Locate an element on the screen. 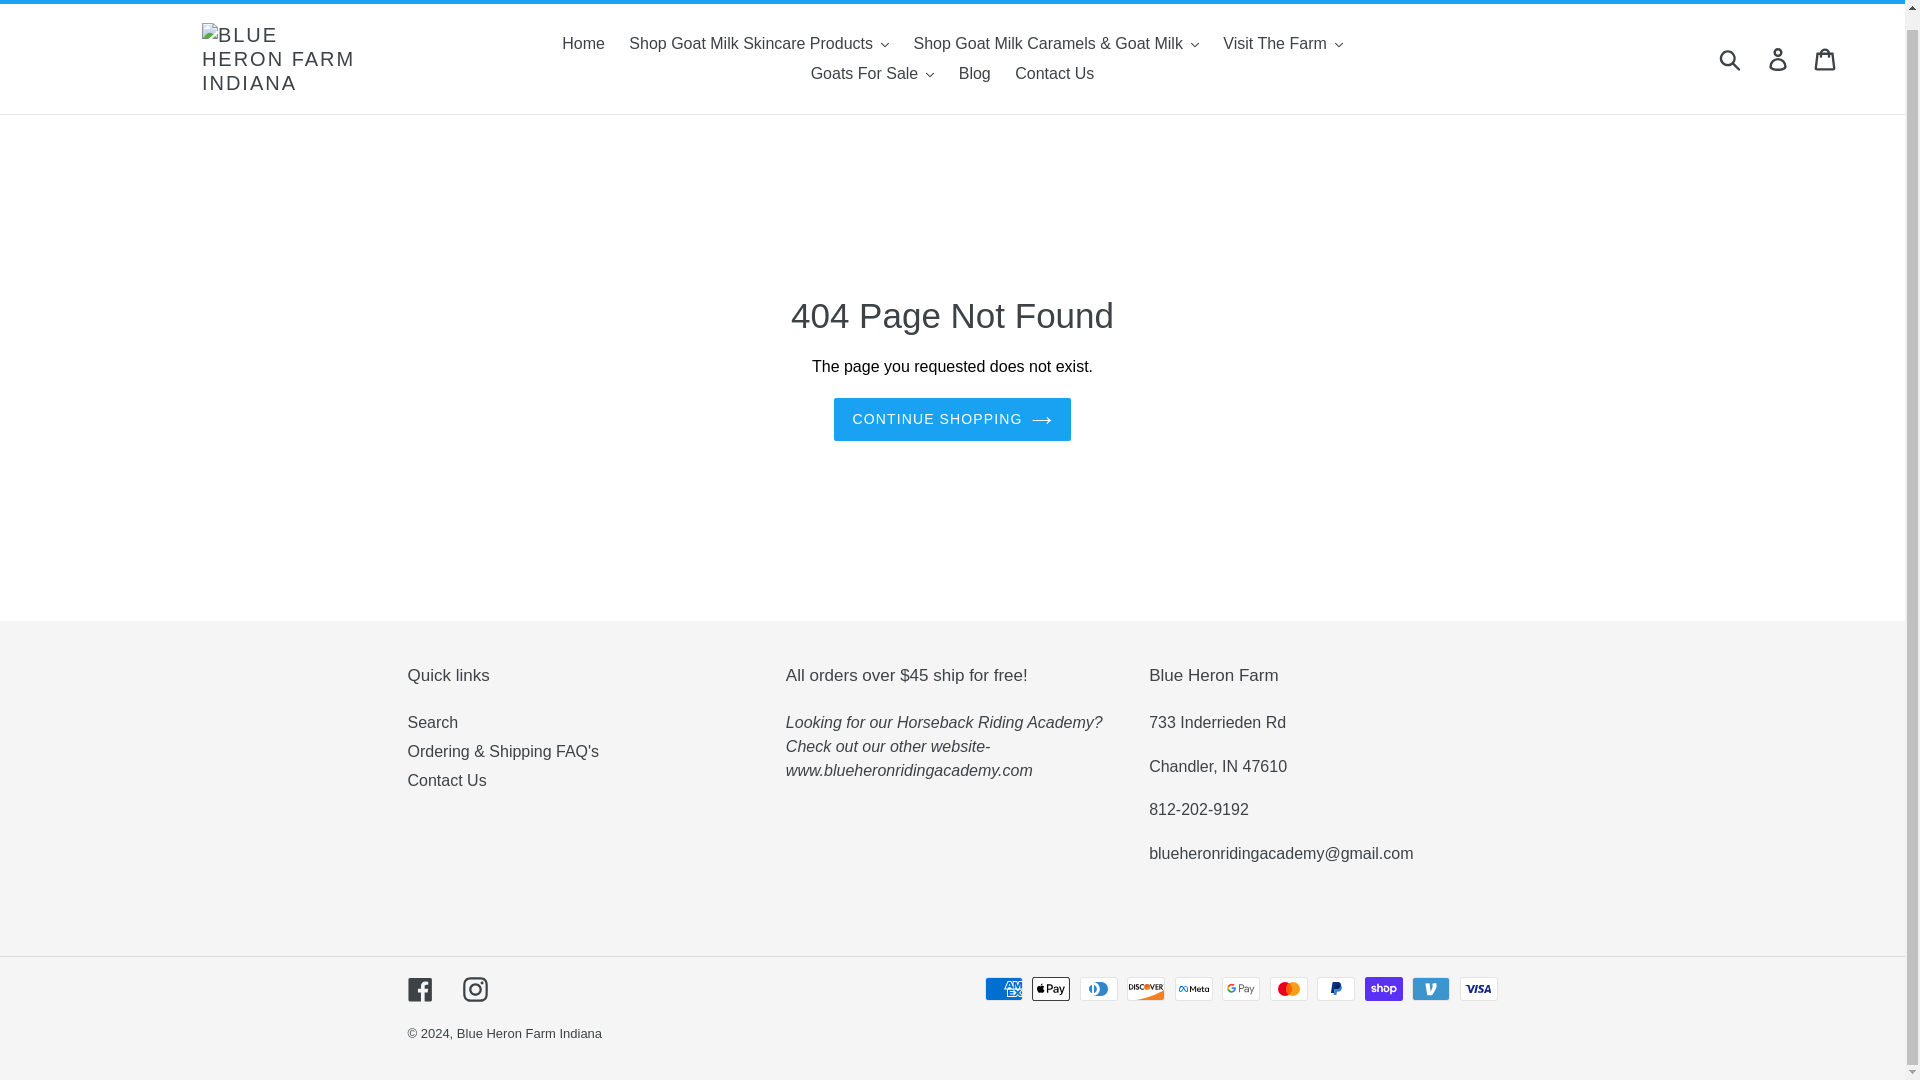  Cart is located at coordinates (1826, 58).